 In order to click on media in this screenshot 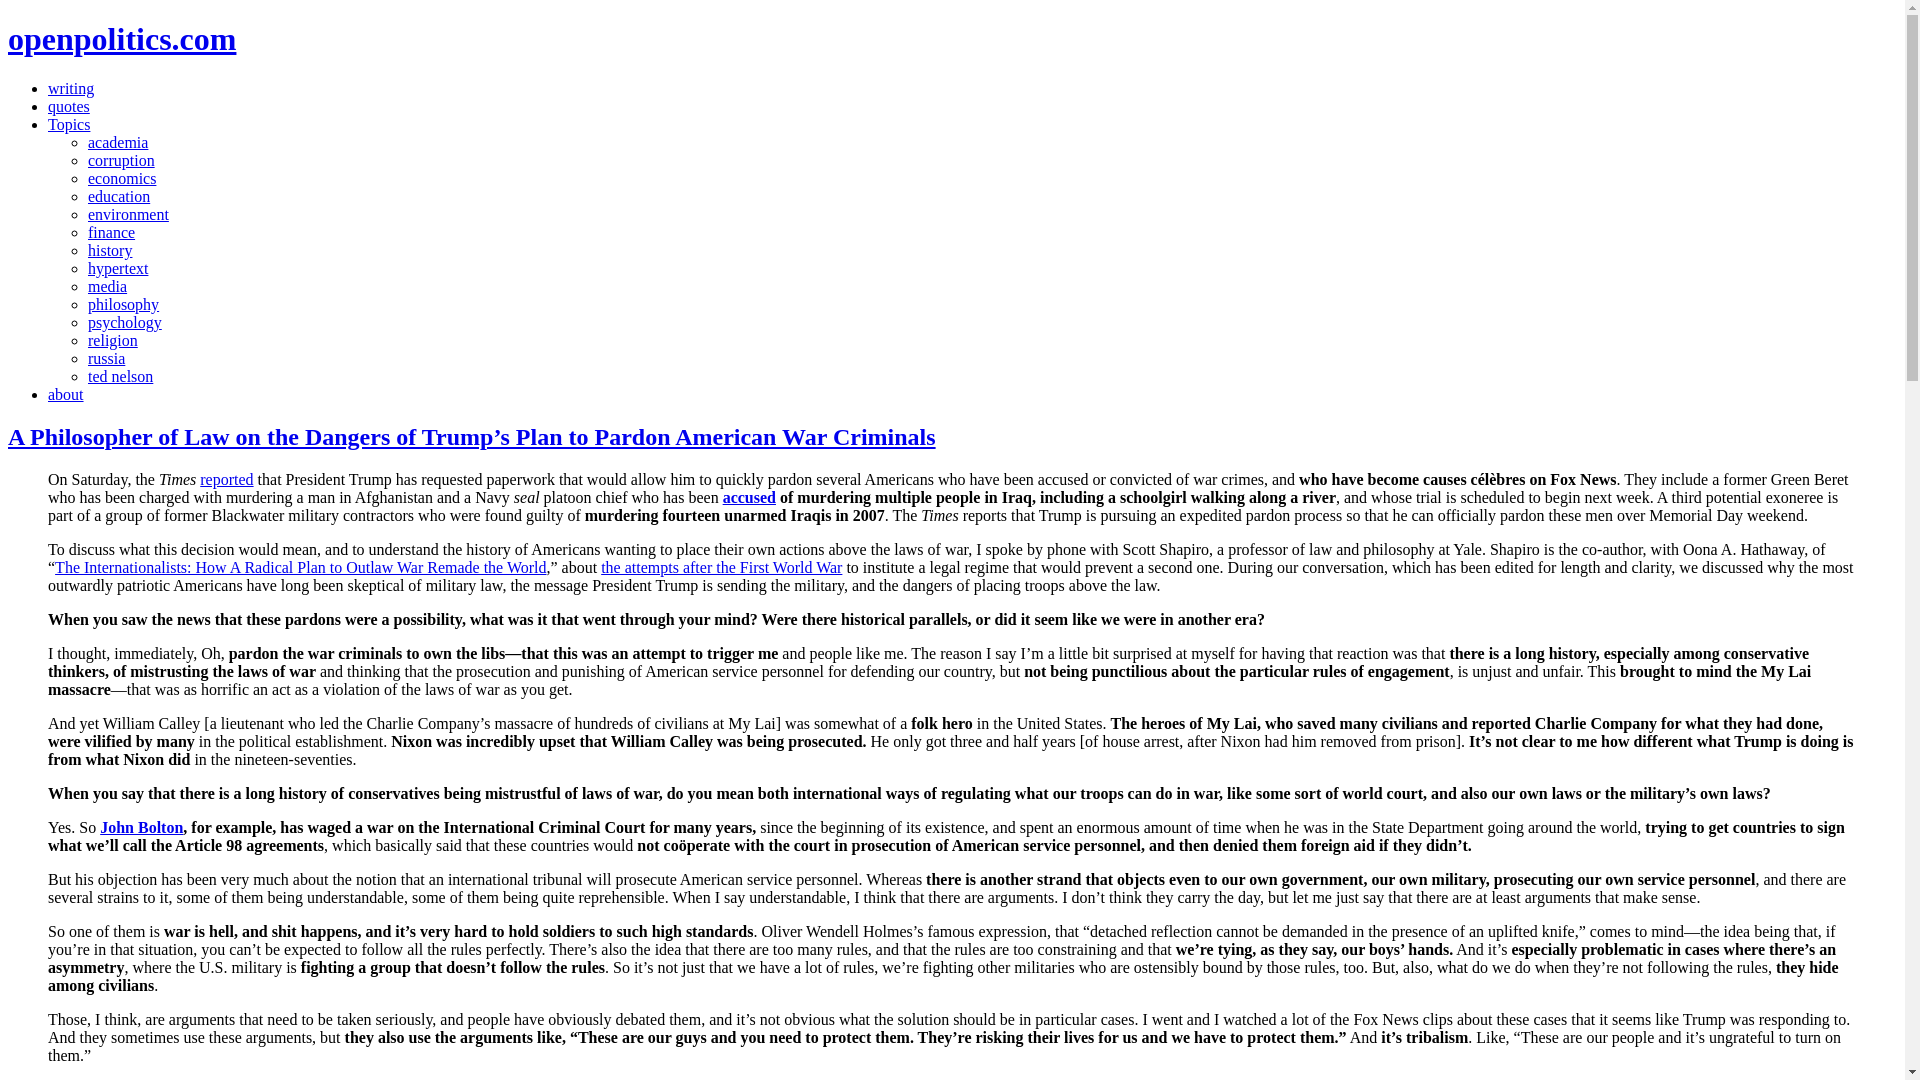, I will do `click(107, 286)`.